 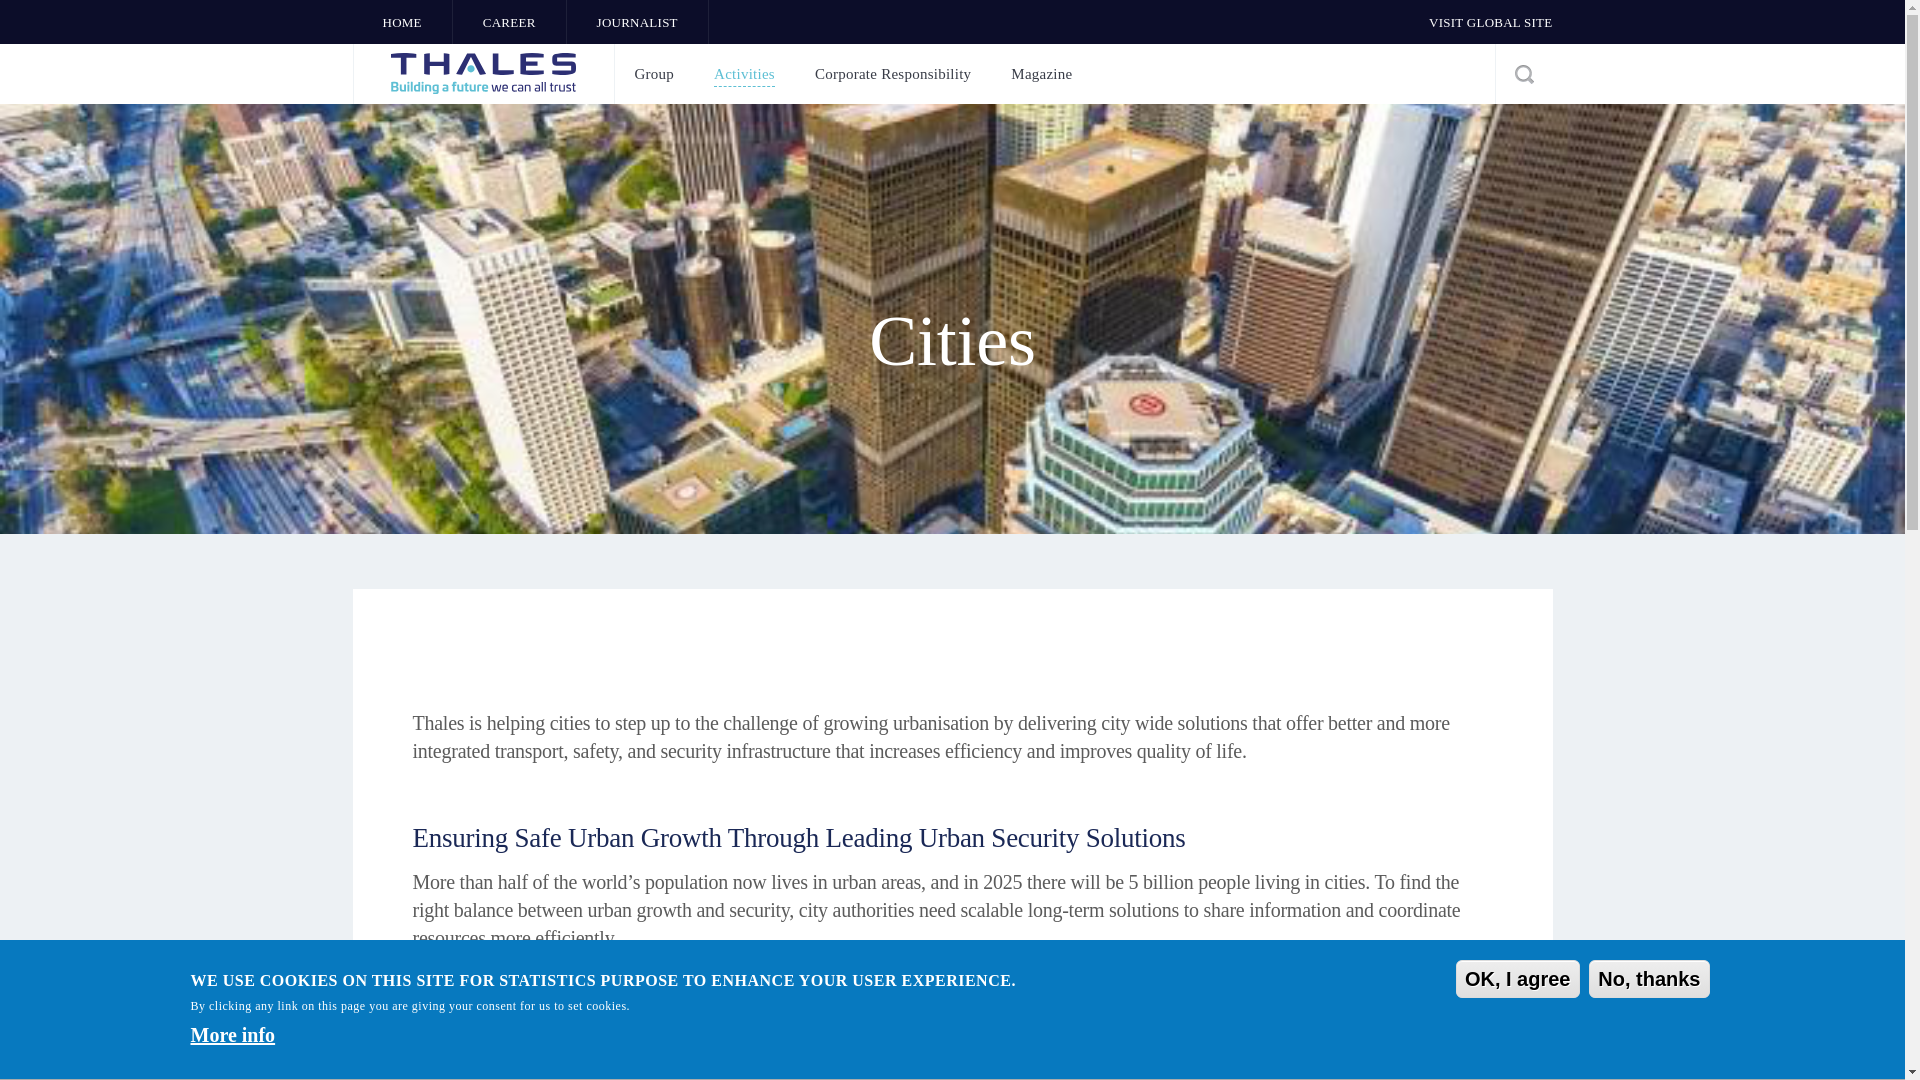 What do you see at coordinates (401, 18) in the screenshot?
I see `HOME` at bounding box center [401, 18].